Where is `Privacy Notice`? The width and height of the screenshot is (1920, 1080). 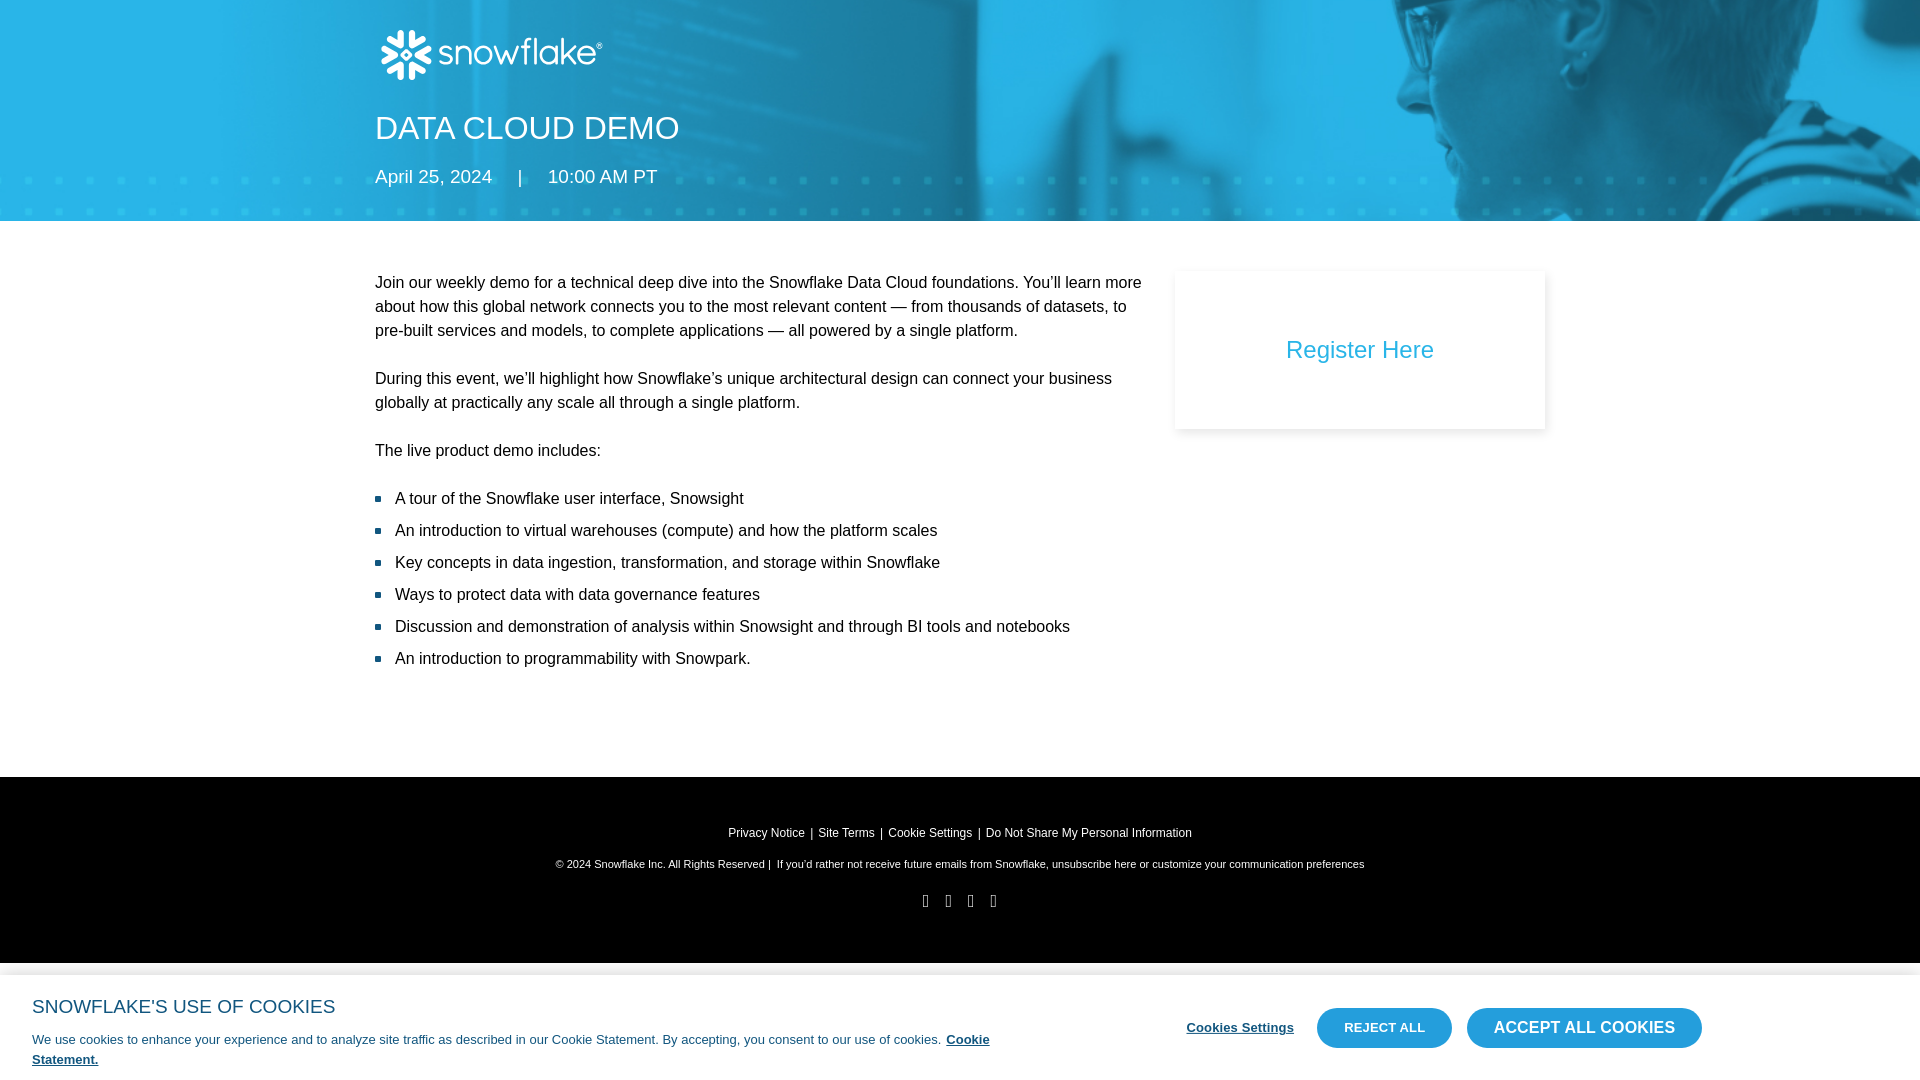 Privacy Notice is located at coordinates (766, 833).